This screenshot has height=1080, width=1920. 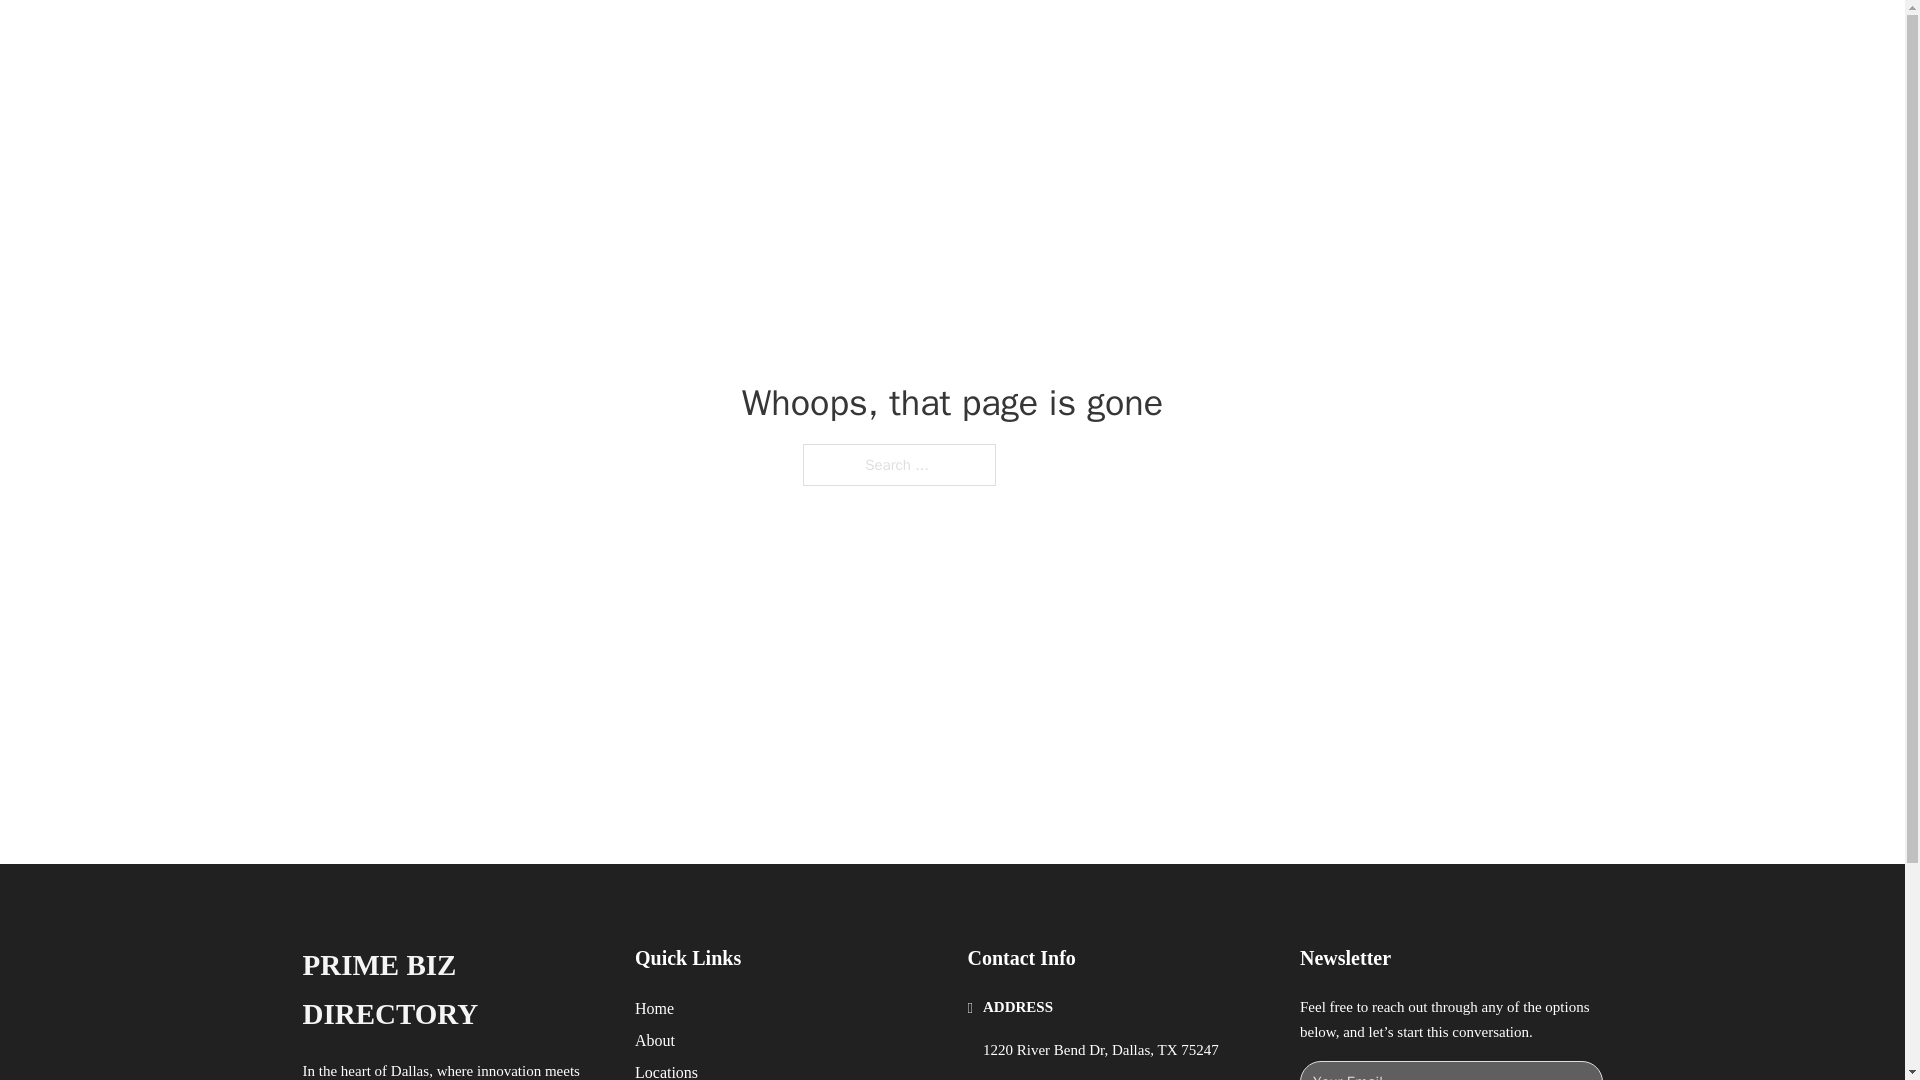 What do you see at coordinates (655, 1040) in the screenshot?
I see `About` at bounding box center [655, 1040].